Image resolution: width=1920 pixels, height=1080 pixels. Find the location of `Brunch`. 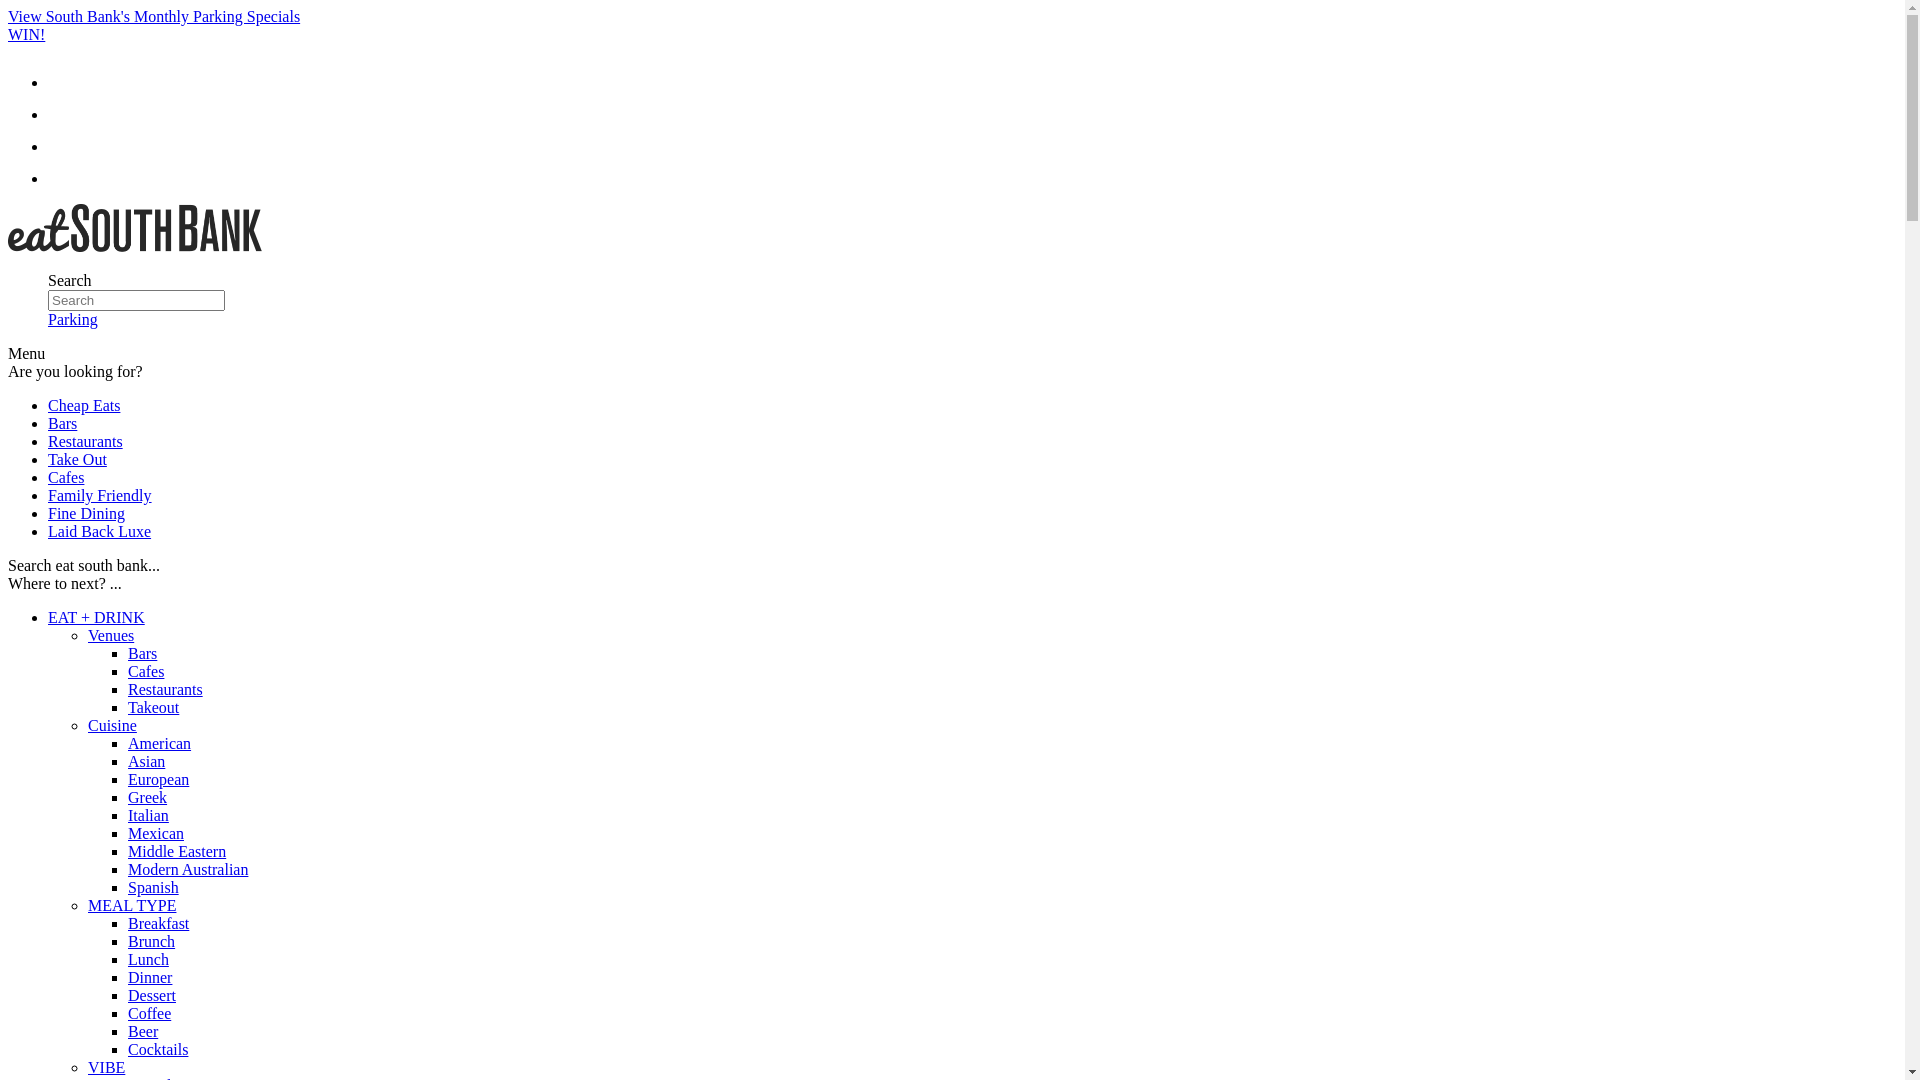

Brunch is located at coordinates (152, 942).